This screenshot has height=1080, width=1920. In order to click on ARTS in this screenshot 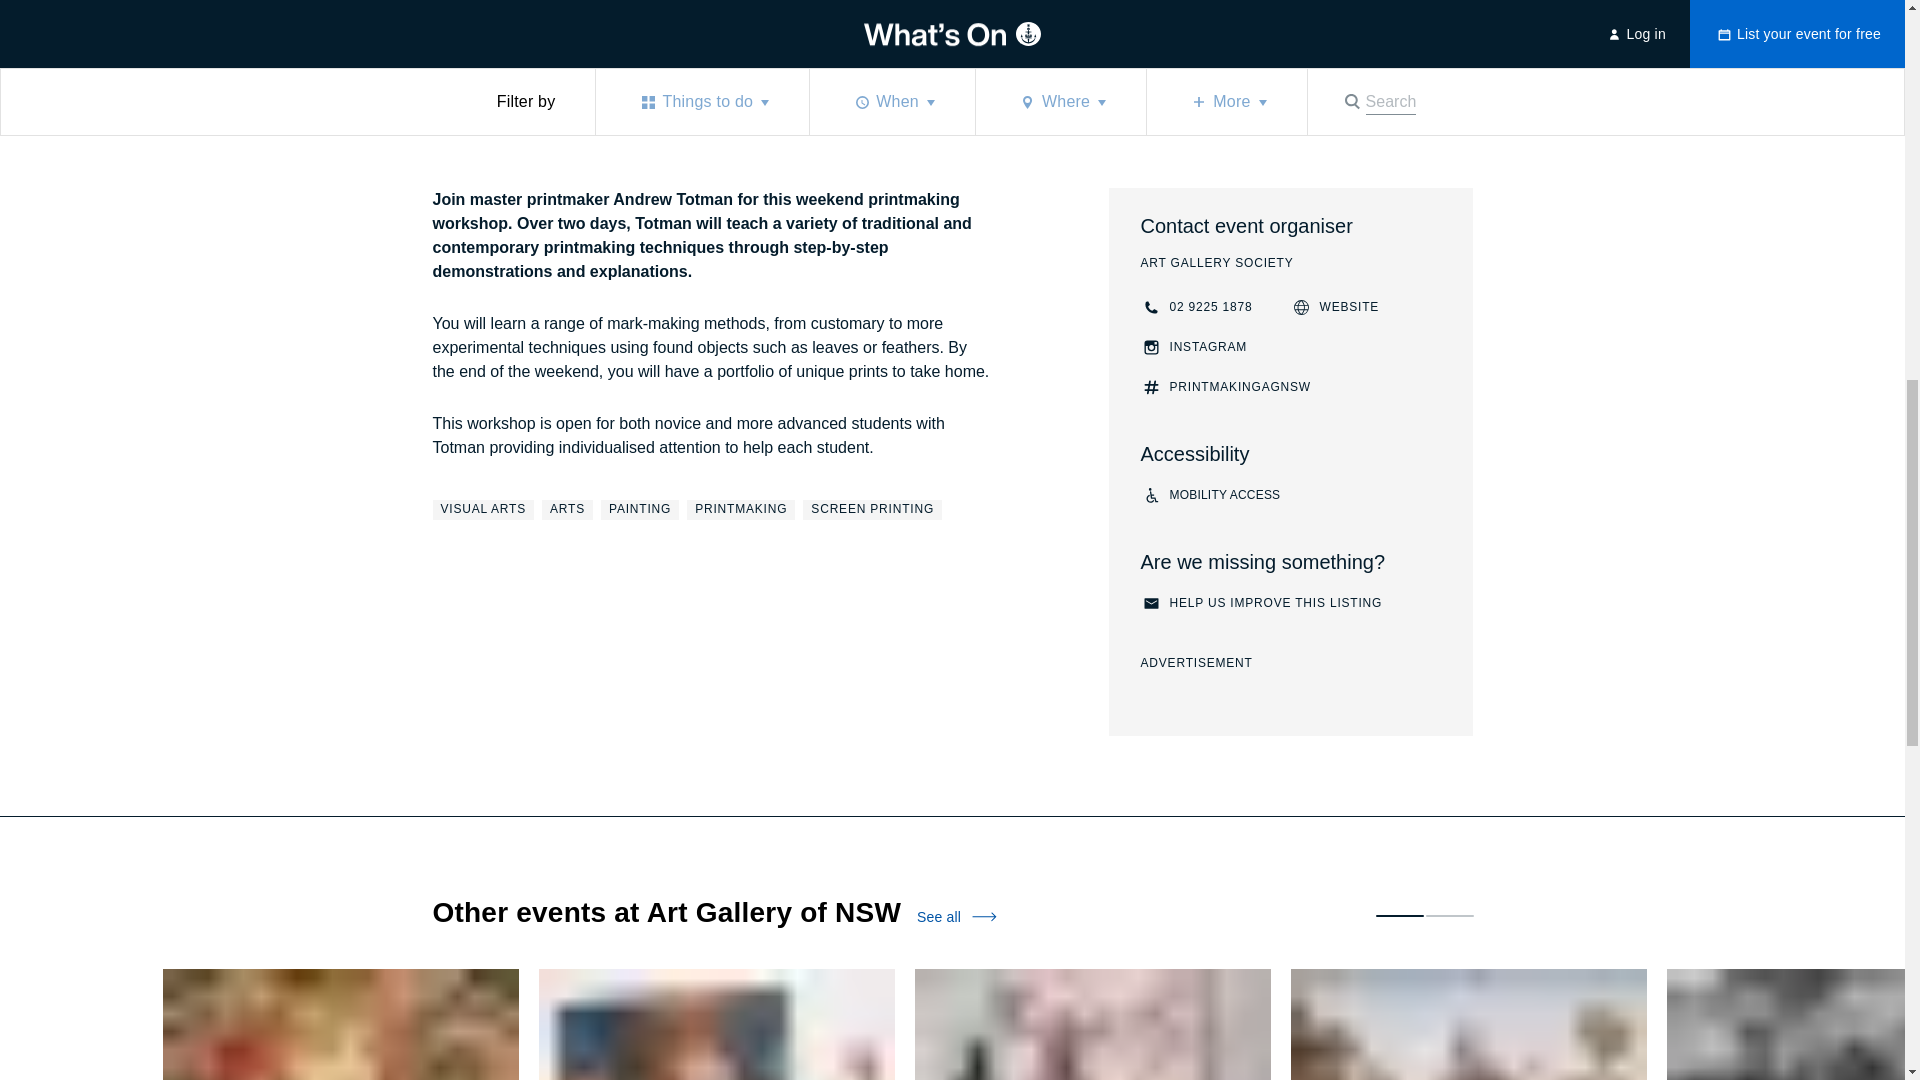, I will do `click(492, 52)`.